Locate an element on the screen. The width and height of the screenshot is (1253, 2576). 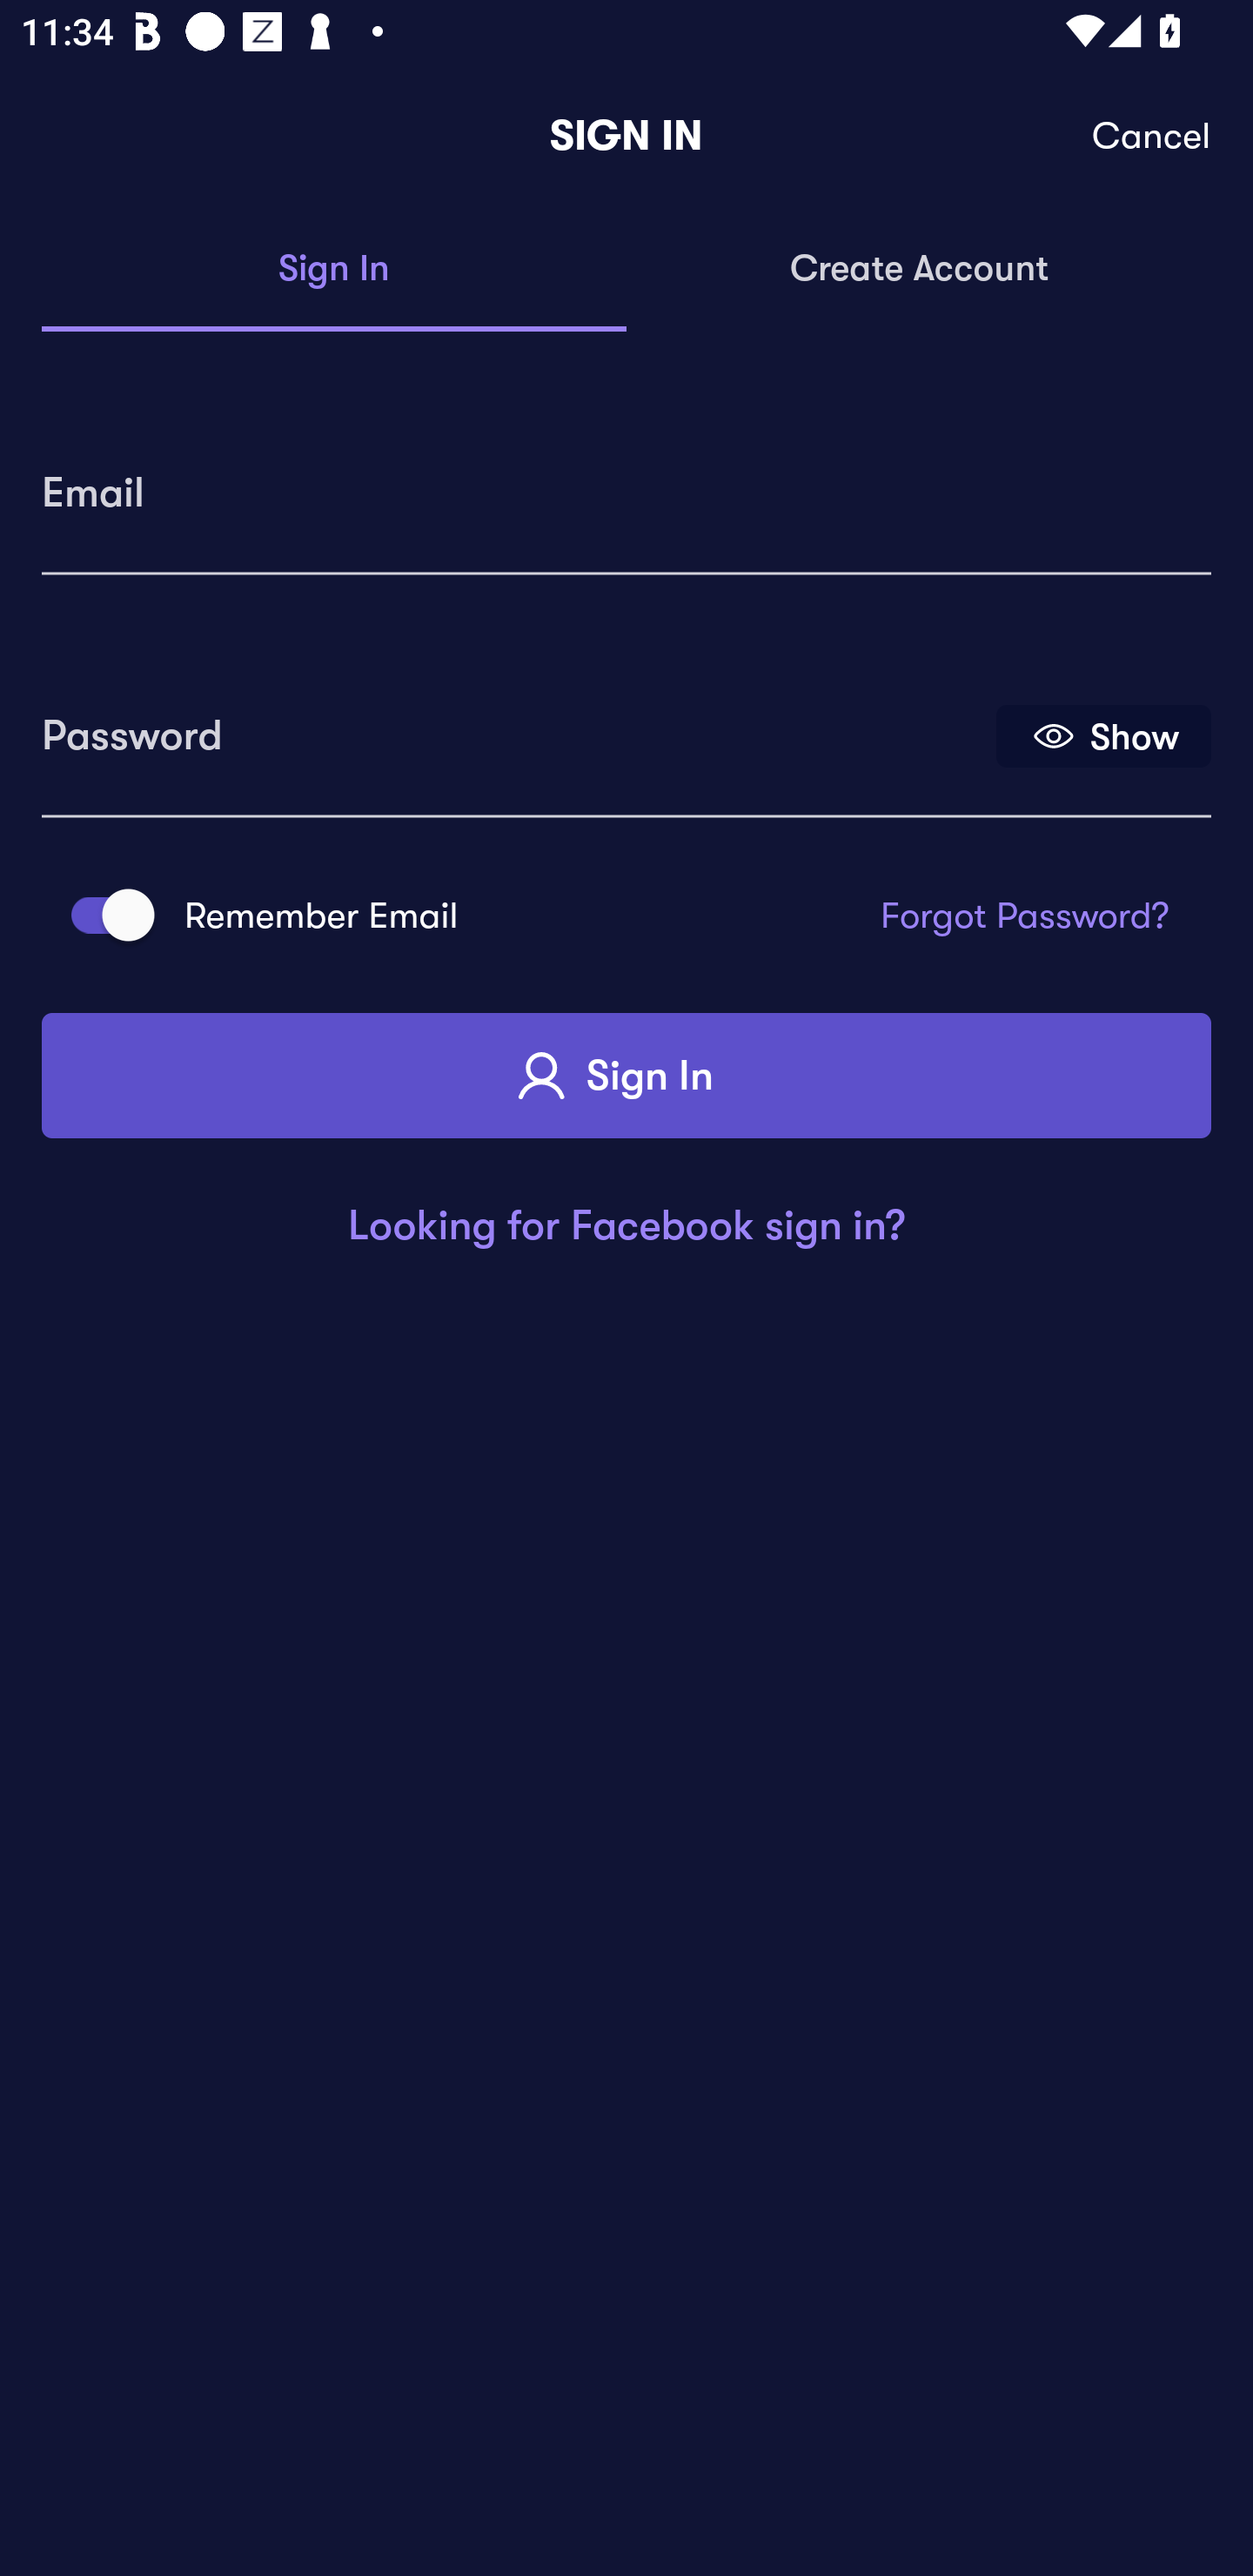
Show Password Show is located at coordinates (1103, 735).